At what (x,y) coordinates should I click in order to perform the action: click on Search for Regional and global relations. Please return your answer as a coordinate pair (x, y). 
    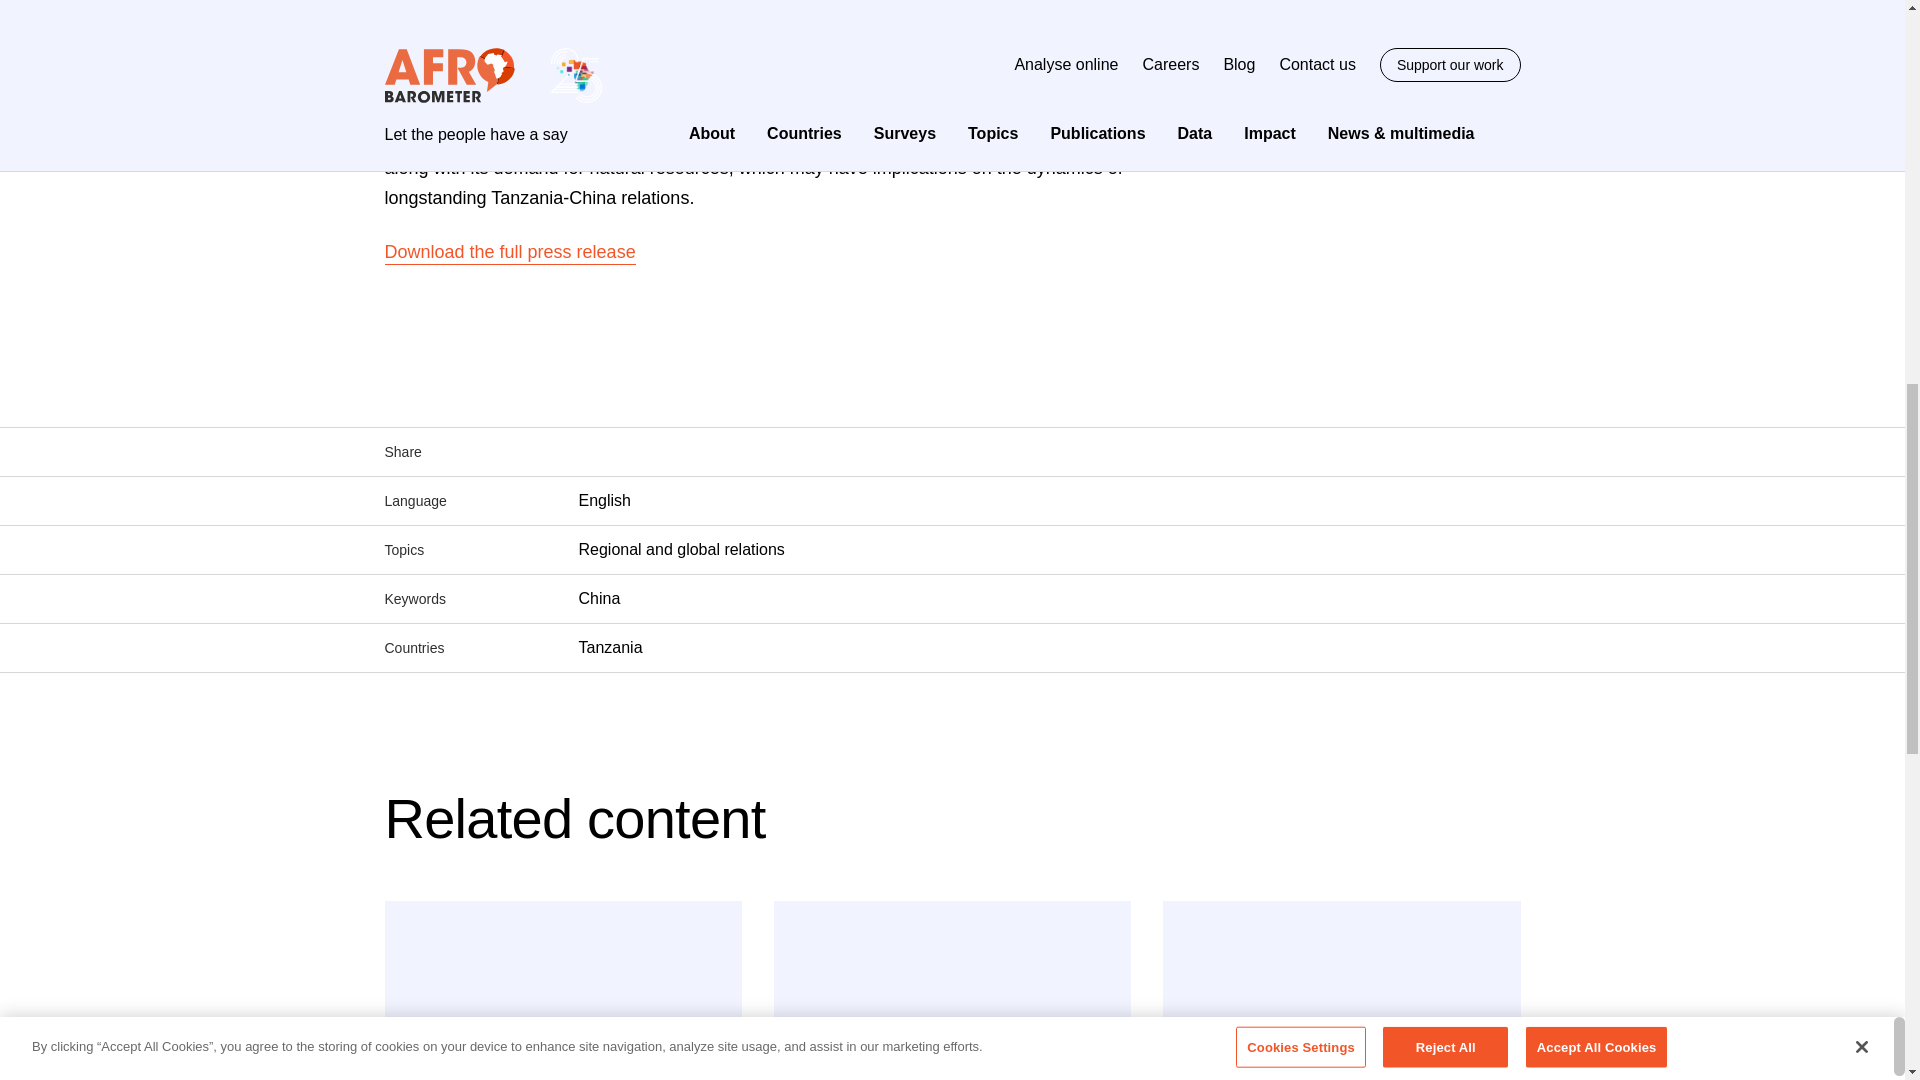
    Looking at the image, I should click on (680, 548).